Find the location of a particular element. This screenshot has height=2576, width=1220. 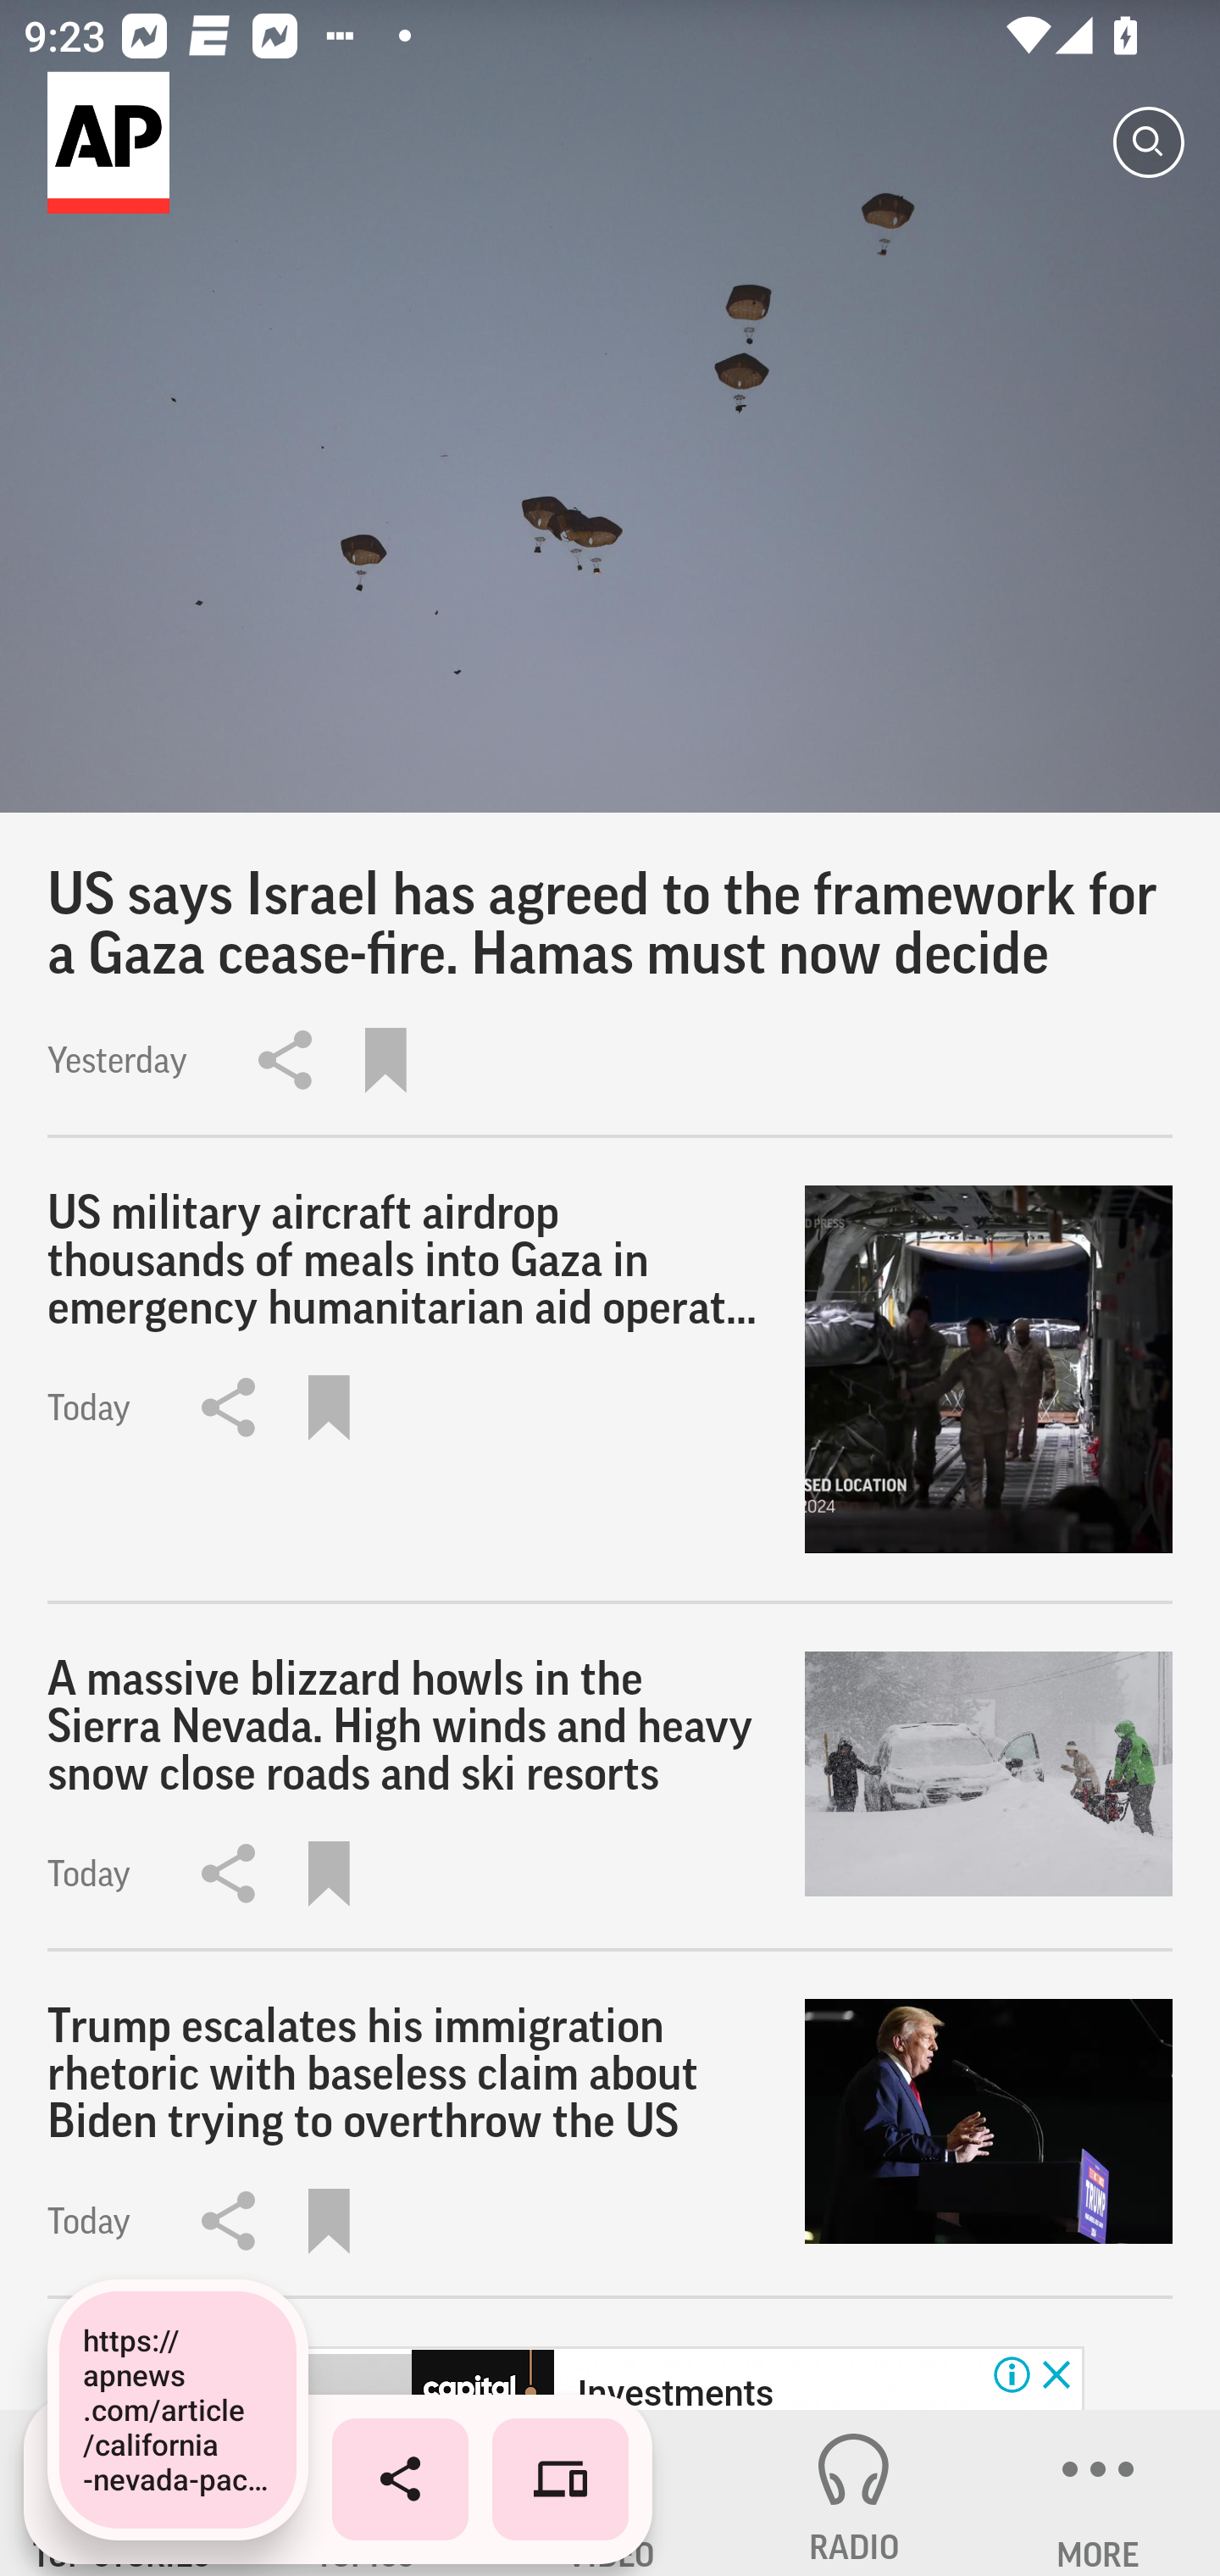

TOPICS is located at coordinates (366, 2493).